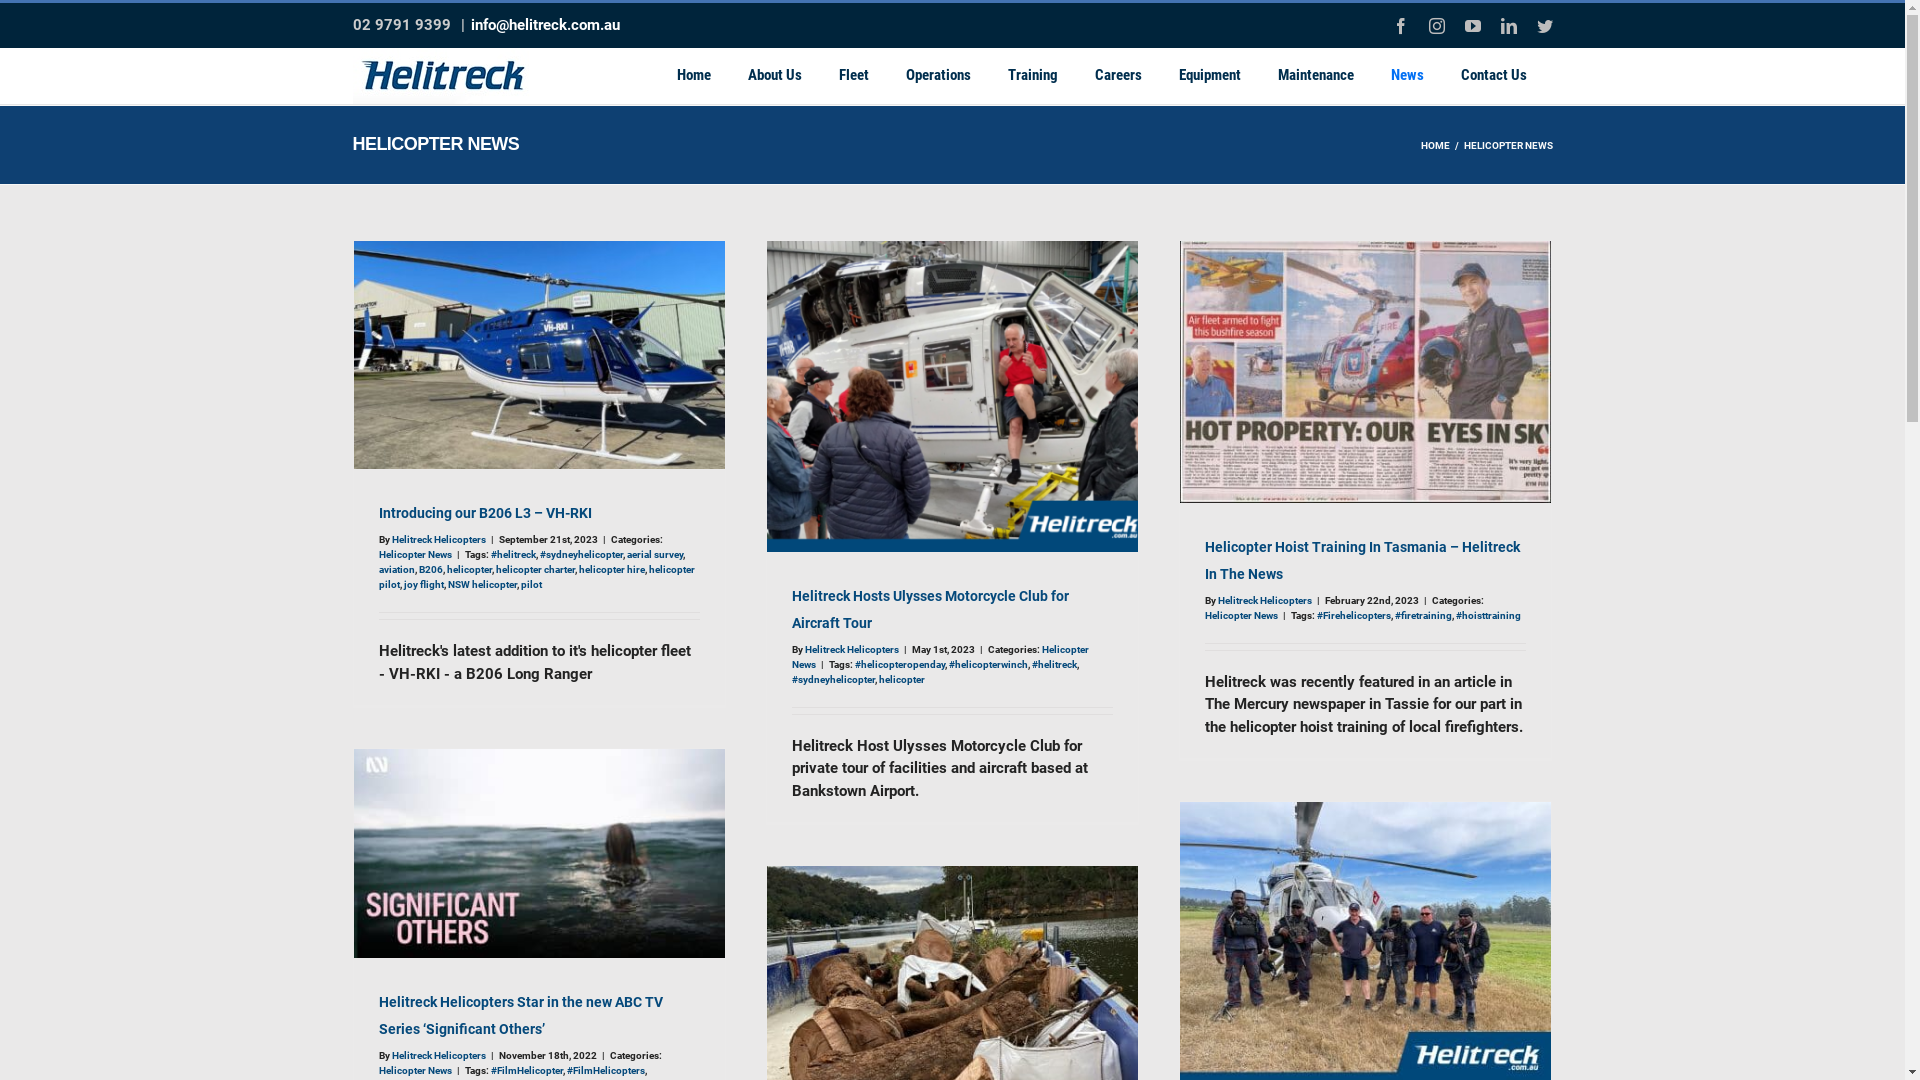 The width and height of the screenshot is (1920, 1080). Describe the element at coordinates (1400, 26) in the screenshot. I see `Facebook` at that location.